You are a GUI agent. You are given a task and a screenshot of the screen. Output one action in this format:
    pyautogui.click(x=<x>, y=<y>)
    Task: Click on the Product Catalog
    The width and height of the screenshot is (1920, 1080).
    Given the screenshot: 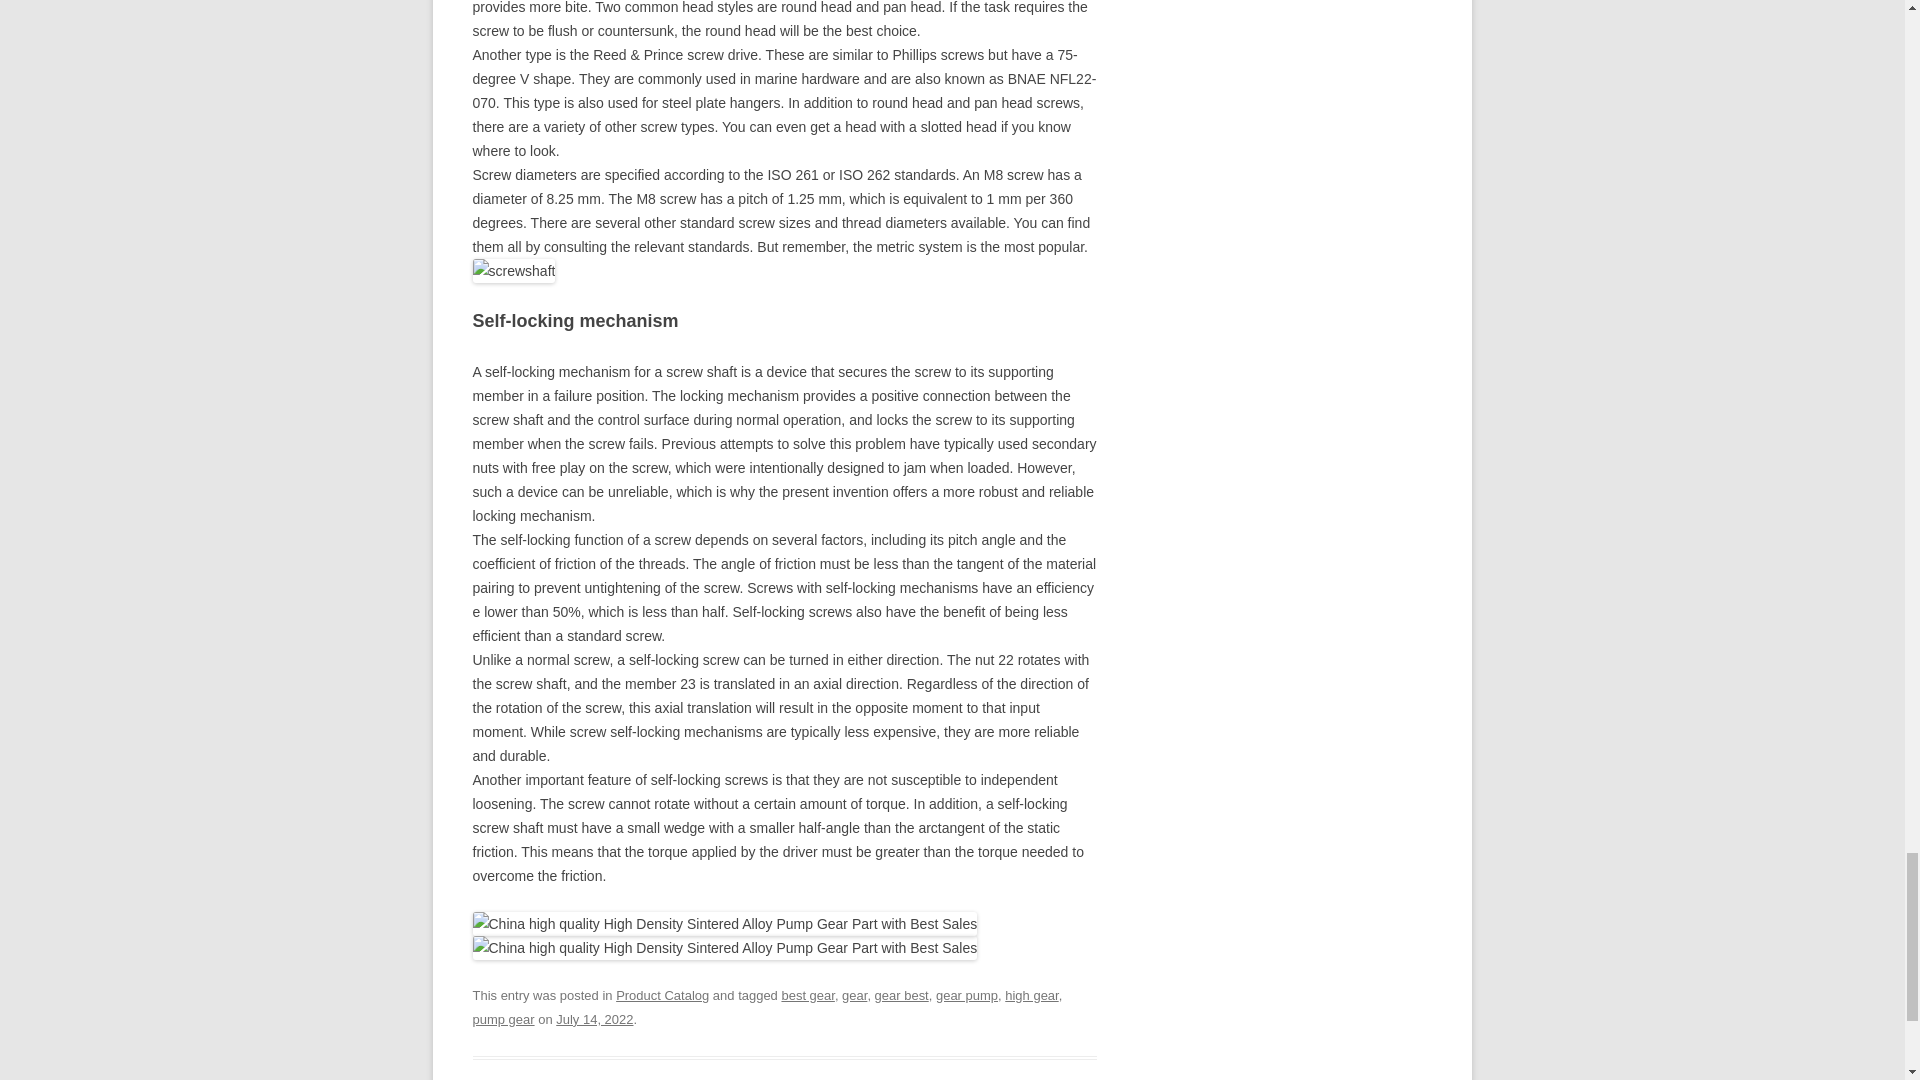 What is the action you would take?
    pyautogui.click(x=662, y=996)
    